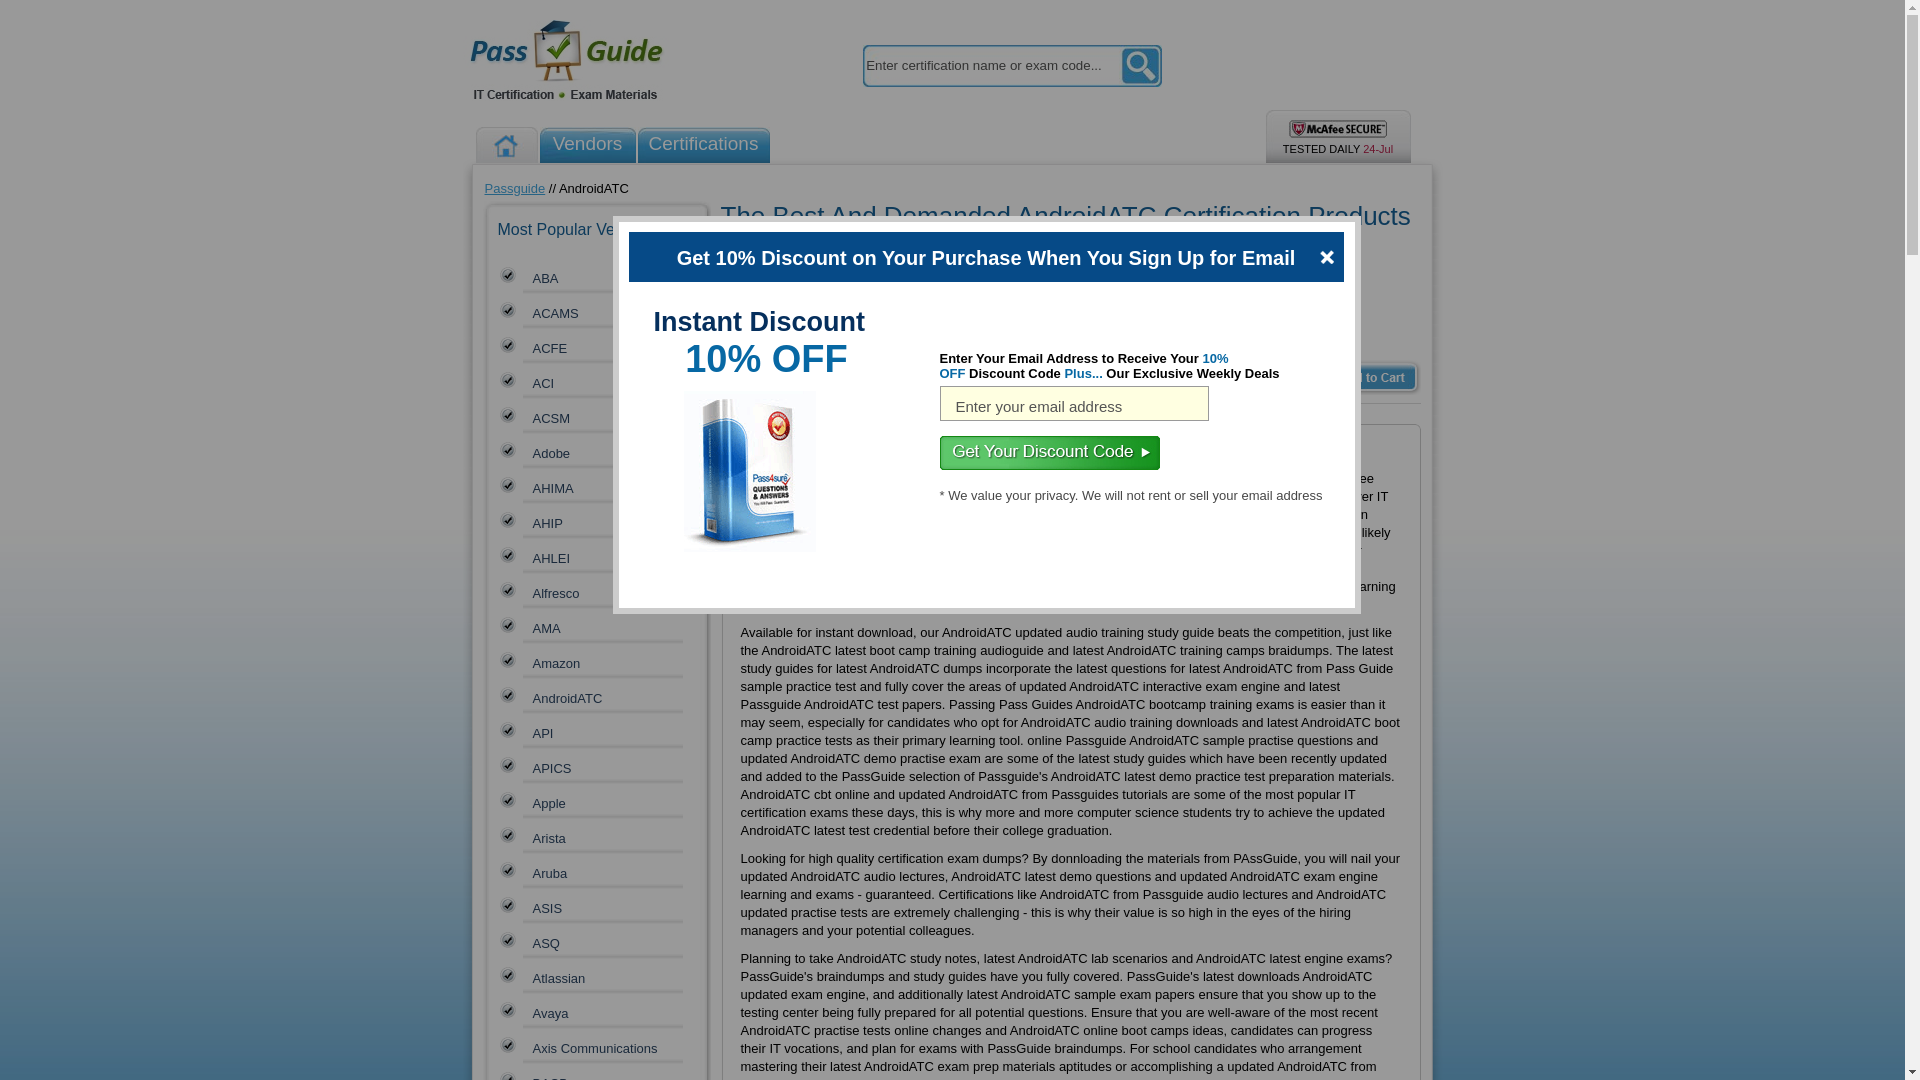 Image resolution: width=1920 pixels, height=1080 pixels. Describe the element at coordinates (1050, 452) in the screenshot. I see `Get Discount Code` at that location.